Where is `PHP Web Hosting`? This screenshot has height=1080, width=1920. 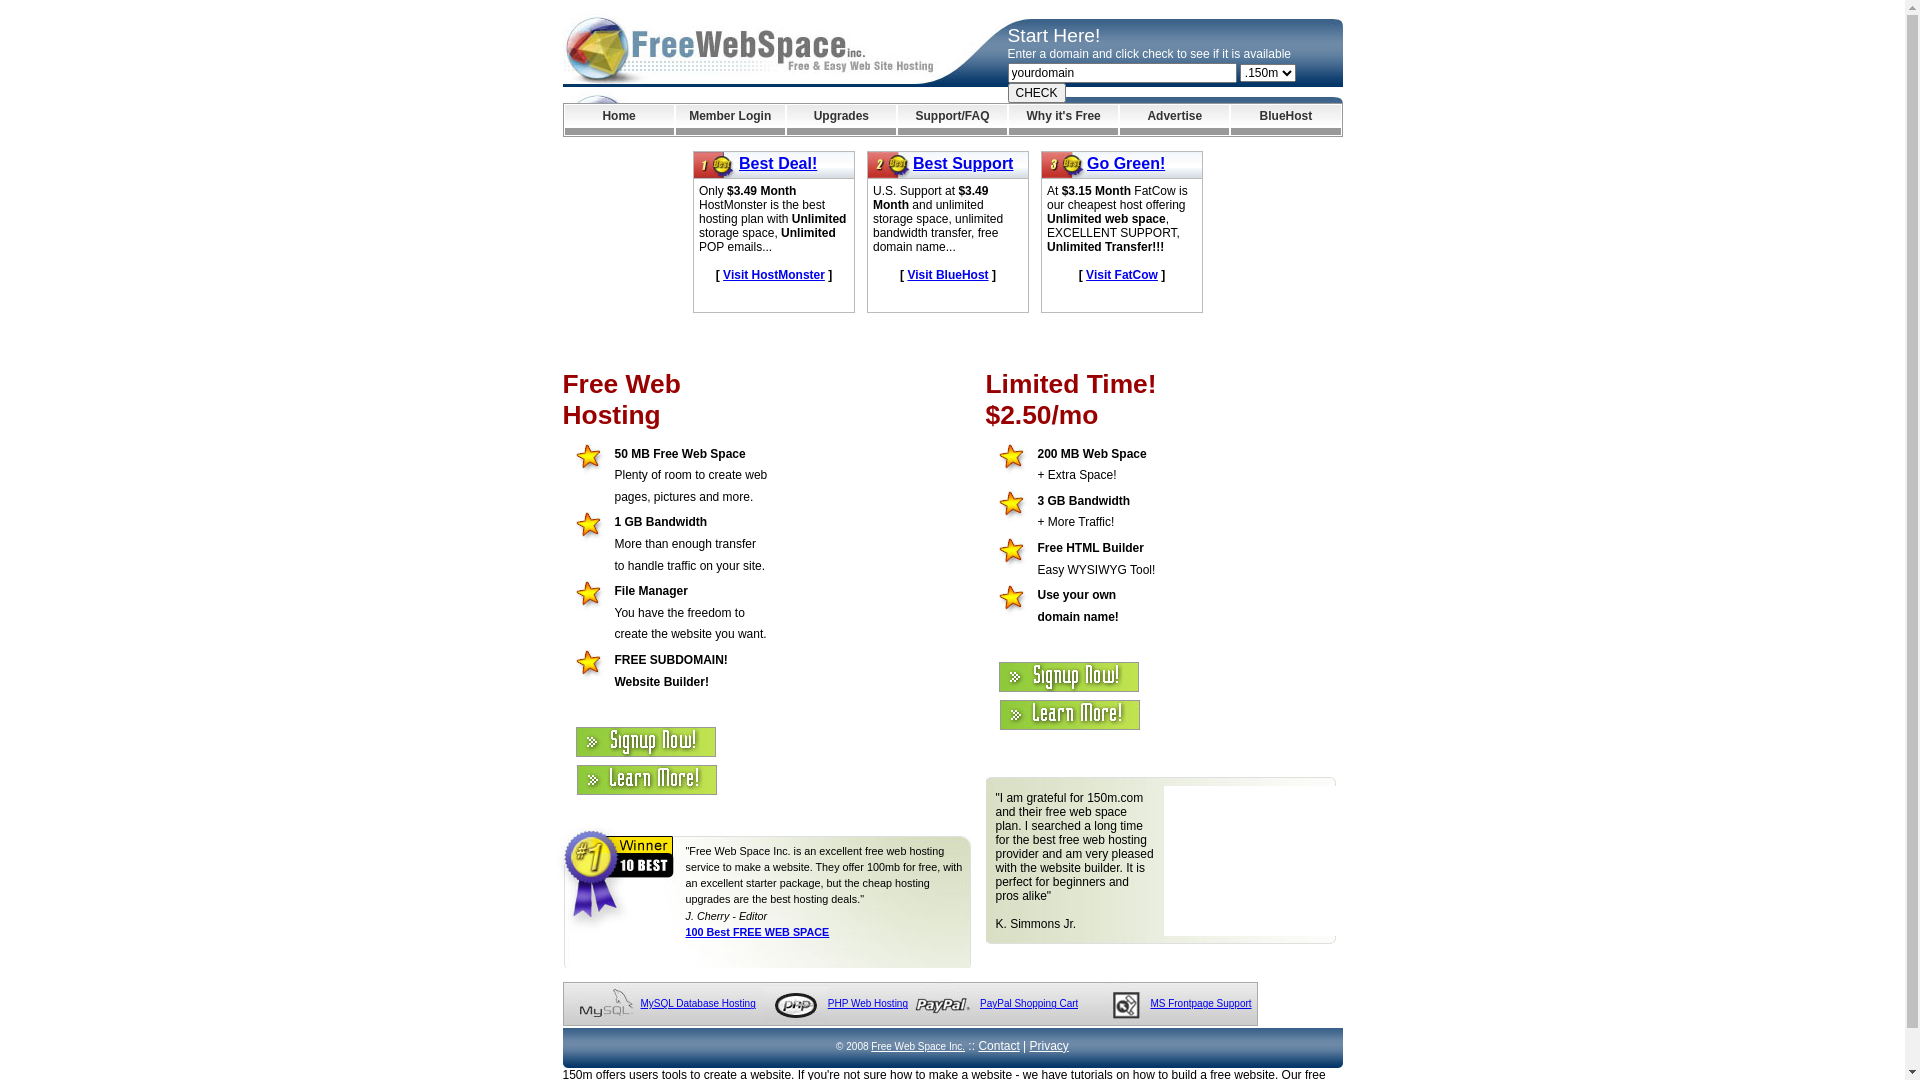 PHP Web Hosting is located at coordinates (868, 1004).